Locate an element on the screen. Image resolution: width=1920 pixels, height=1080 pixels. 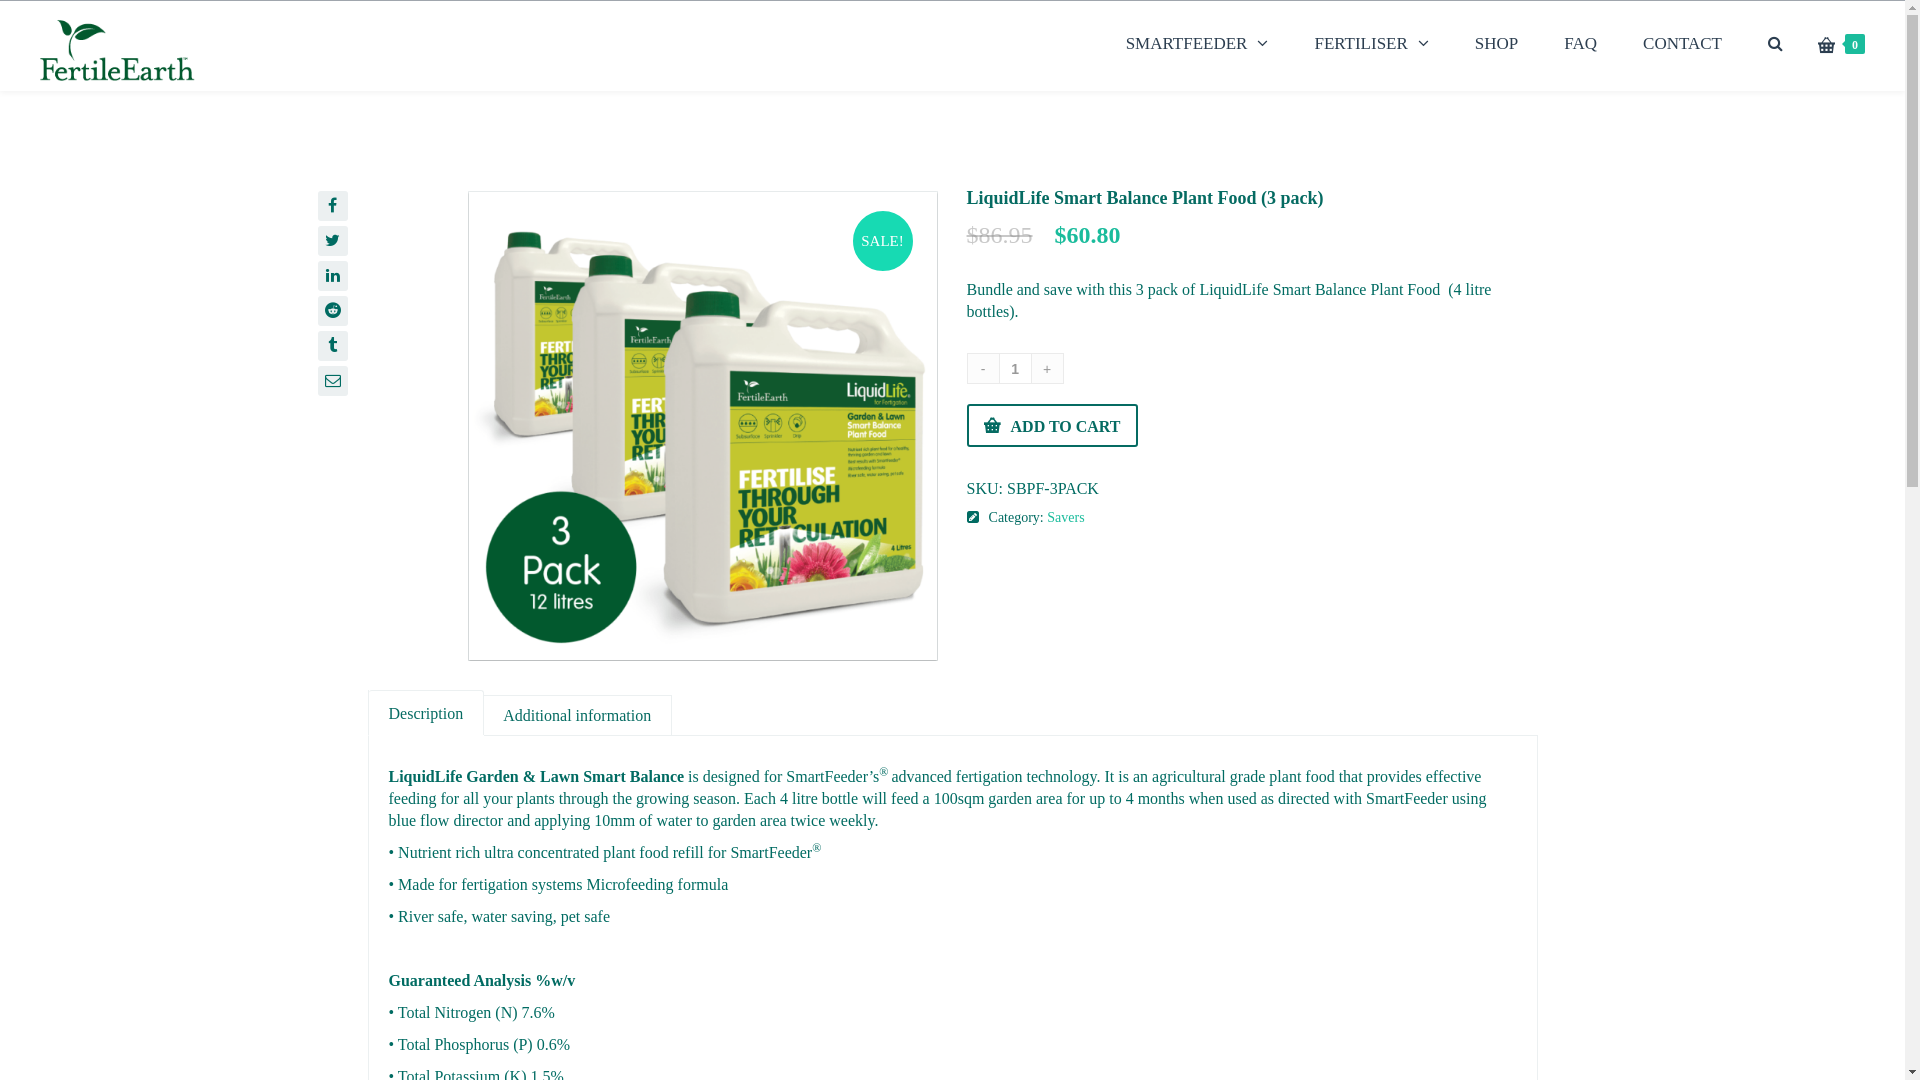
Qty is located at coordinates (1016, 368).